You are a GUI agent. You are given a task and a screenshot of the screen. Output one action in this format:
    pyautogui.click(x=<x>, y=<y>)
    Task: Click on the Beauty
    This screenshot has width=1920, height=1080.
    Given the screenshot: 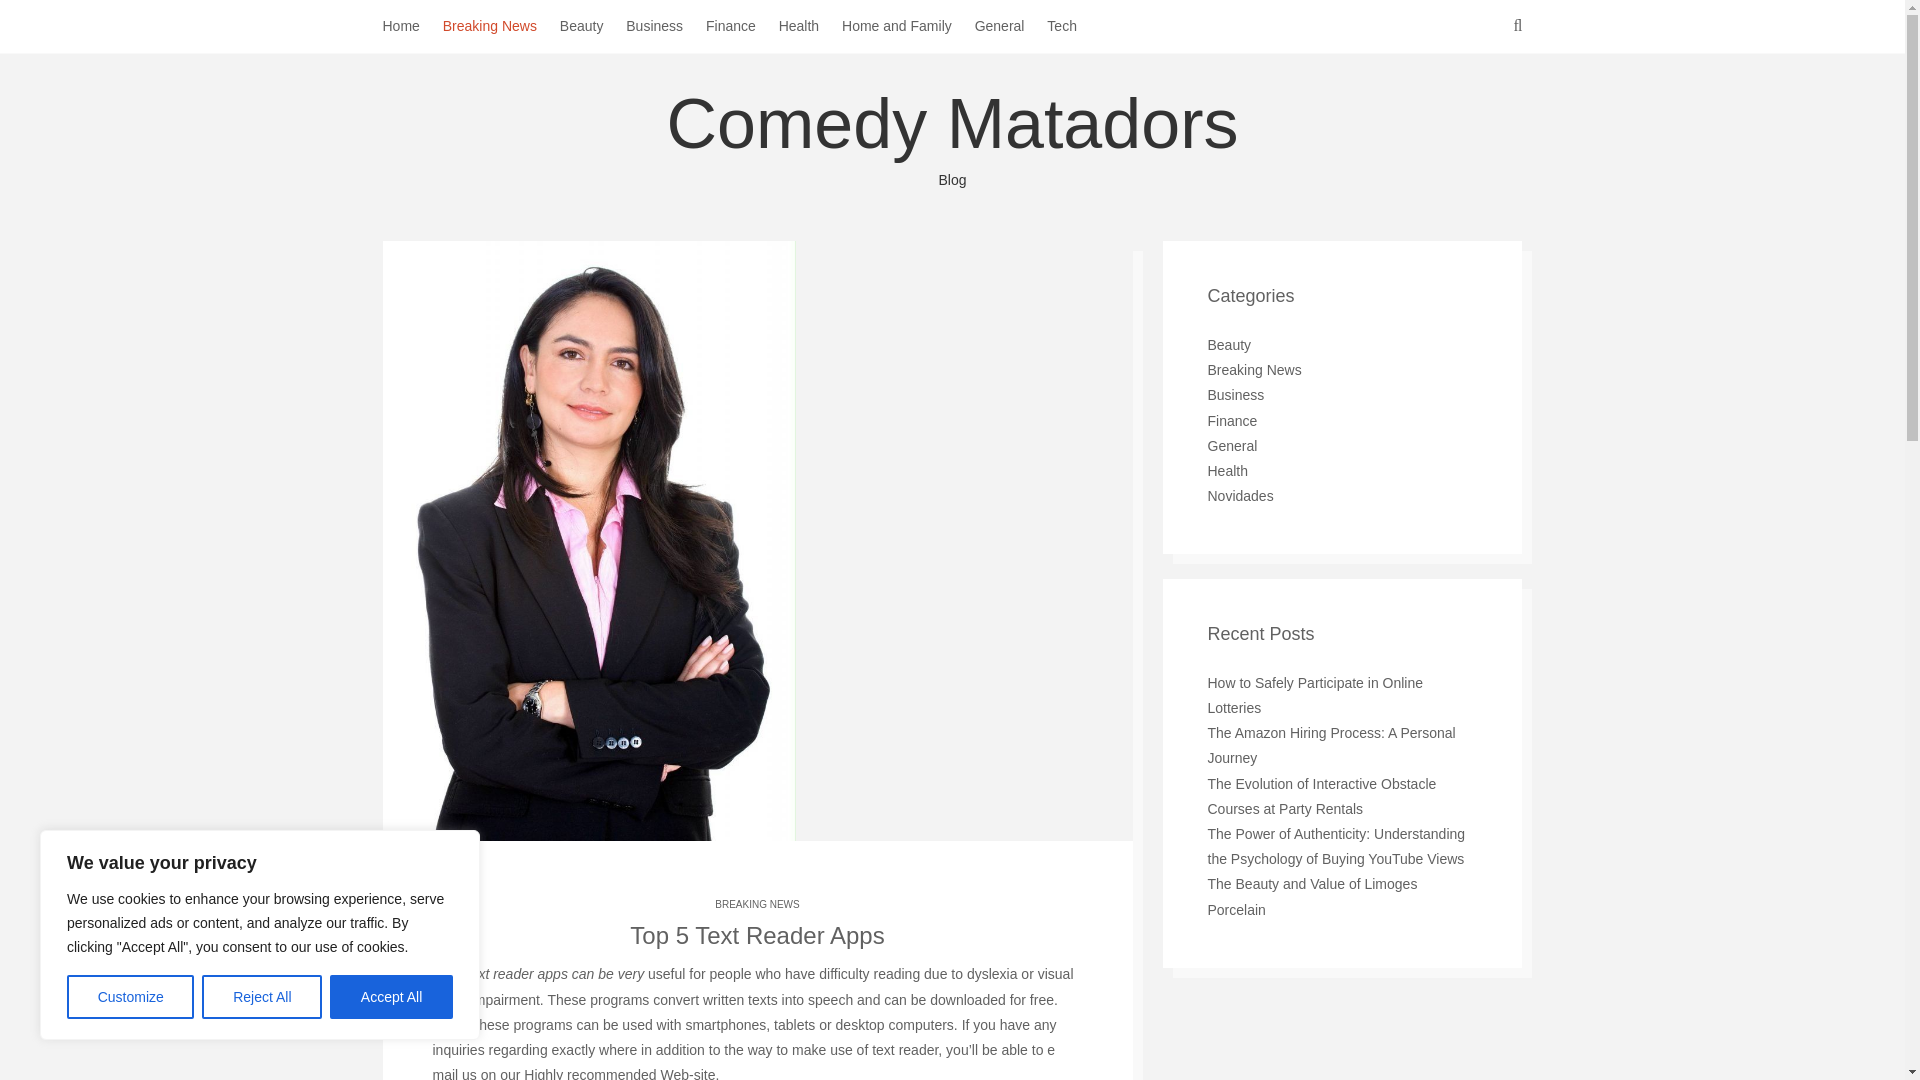 What is the action you would take?
    pyautogui.click(x=594, y=26)
    